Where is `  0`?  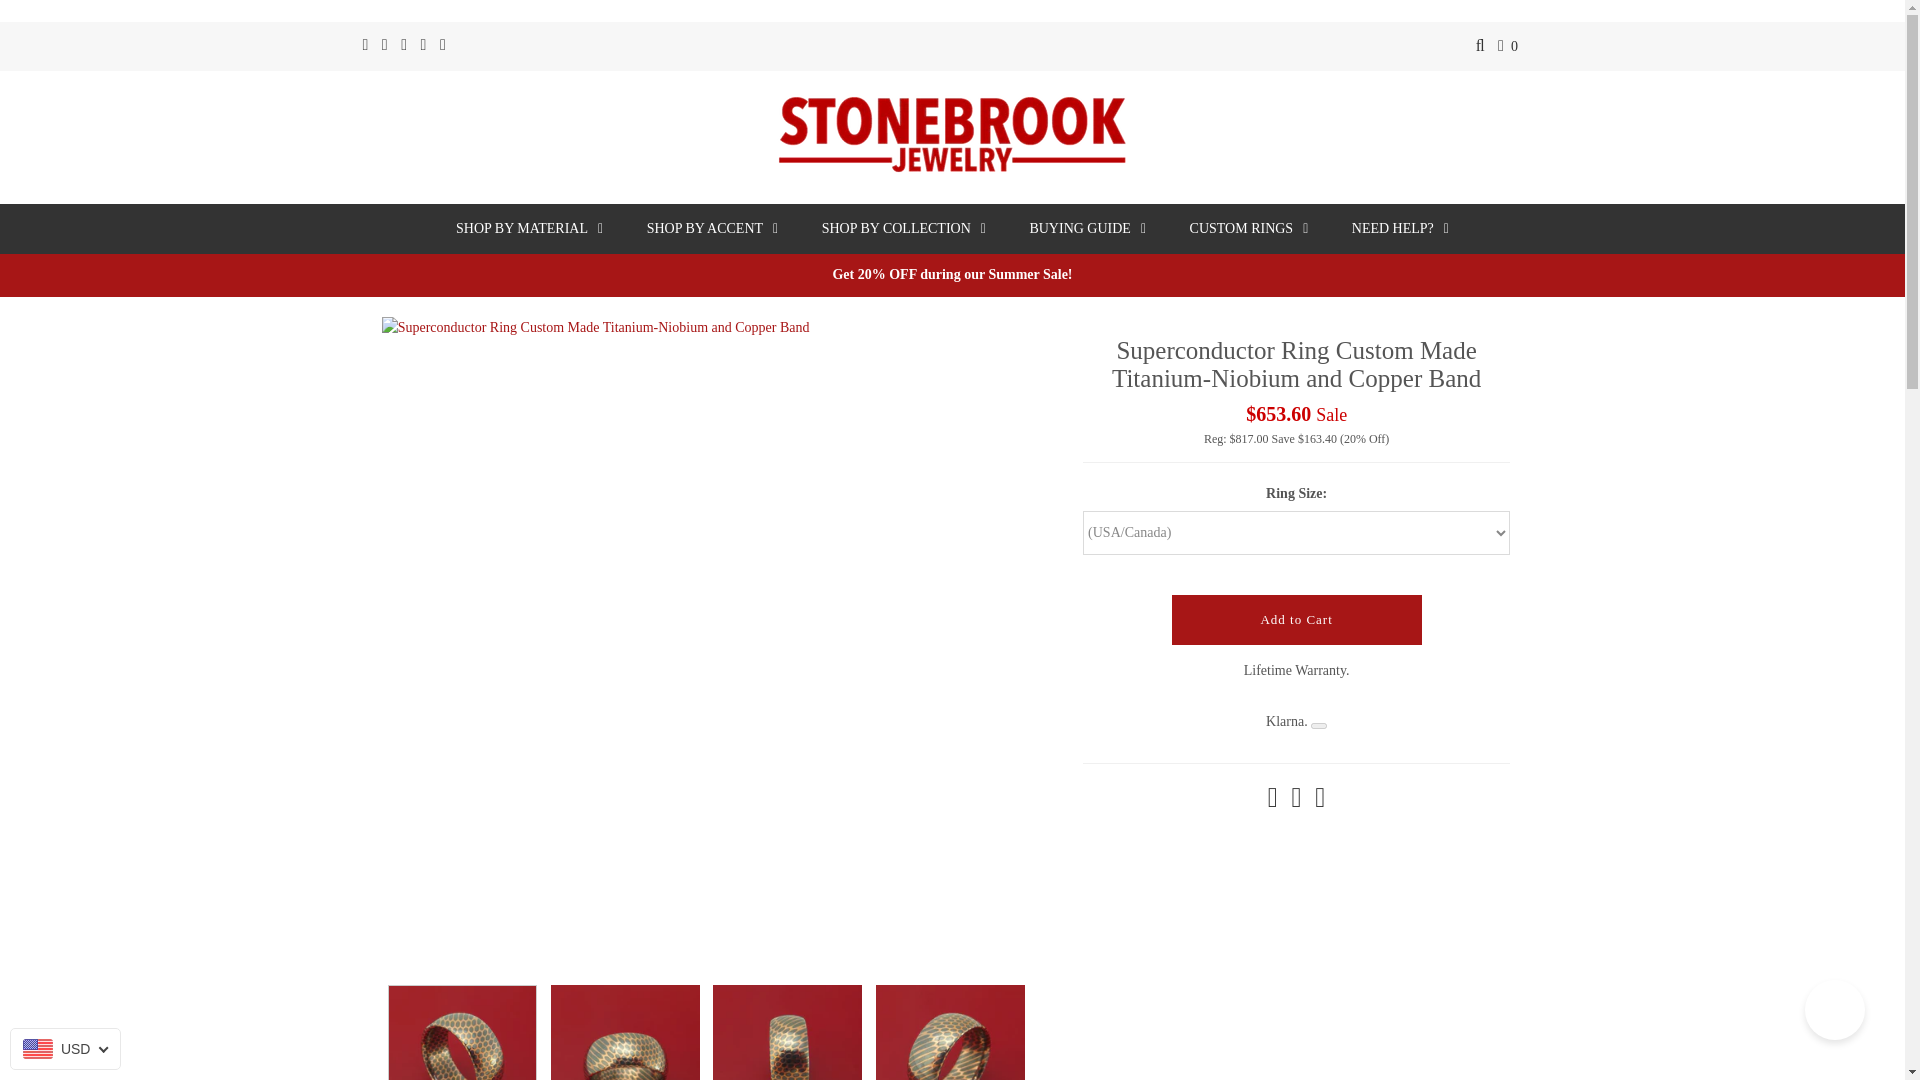   0 is located at coordinates (1508, 46).